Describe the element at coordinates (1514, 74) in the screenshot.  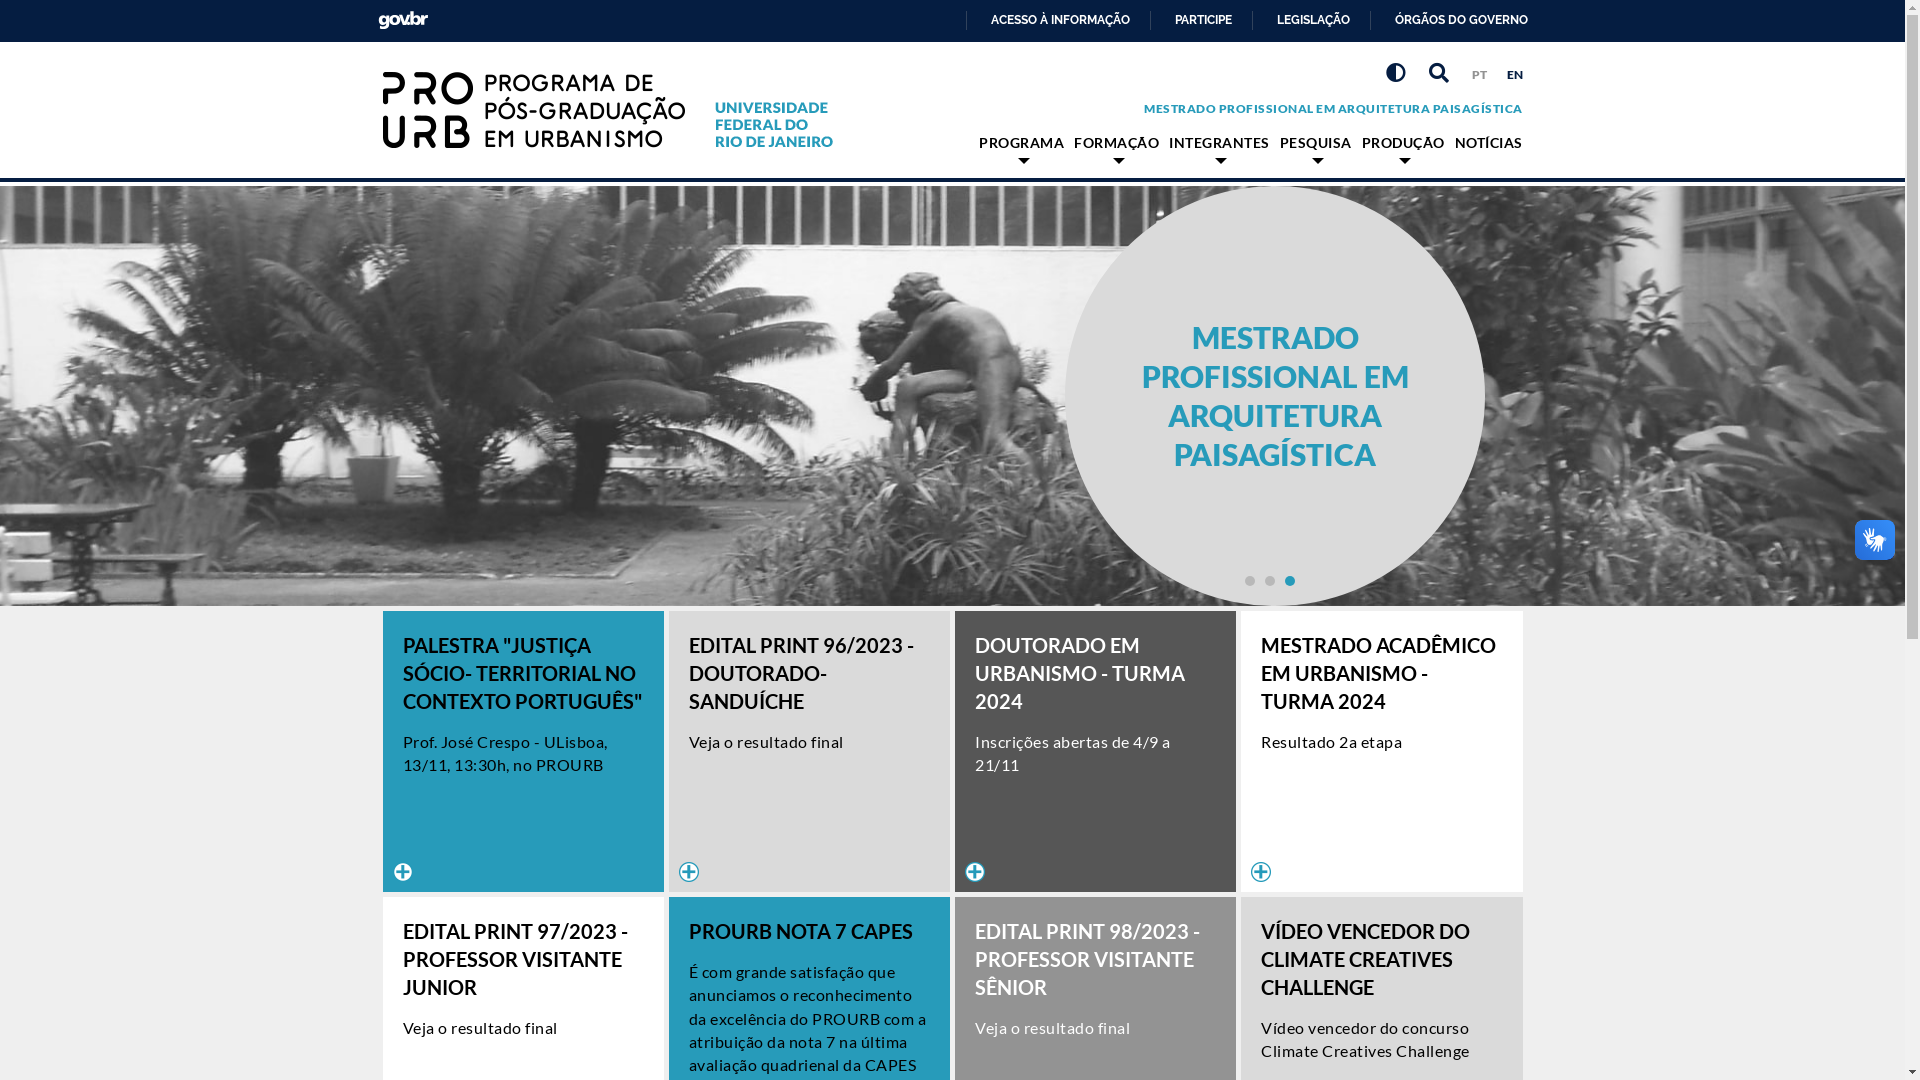
I see `EN` at that location.